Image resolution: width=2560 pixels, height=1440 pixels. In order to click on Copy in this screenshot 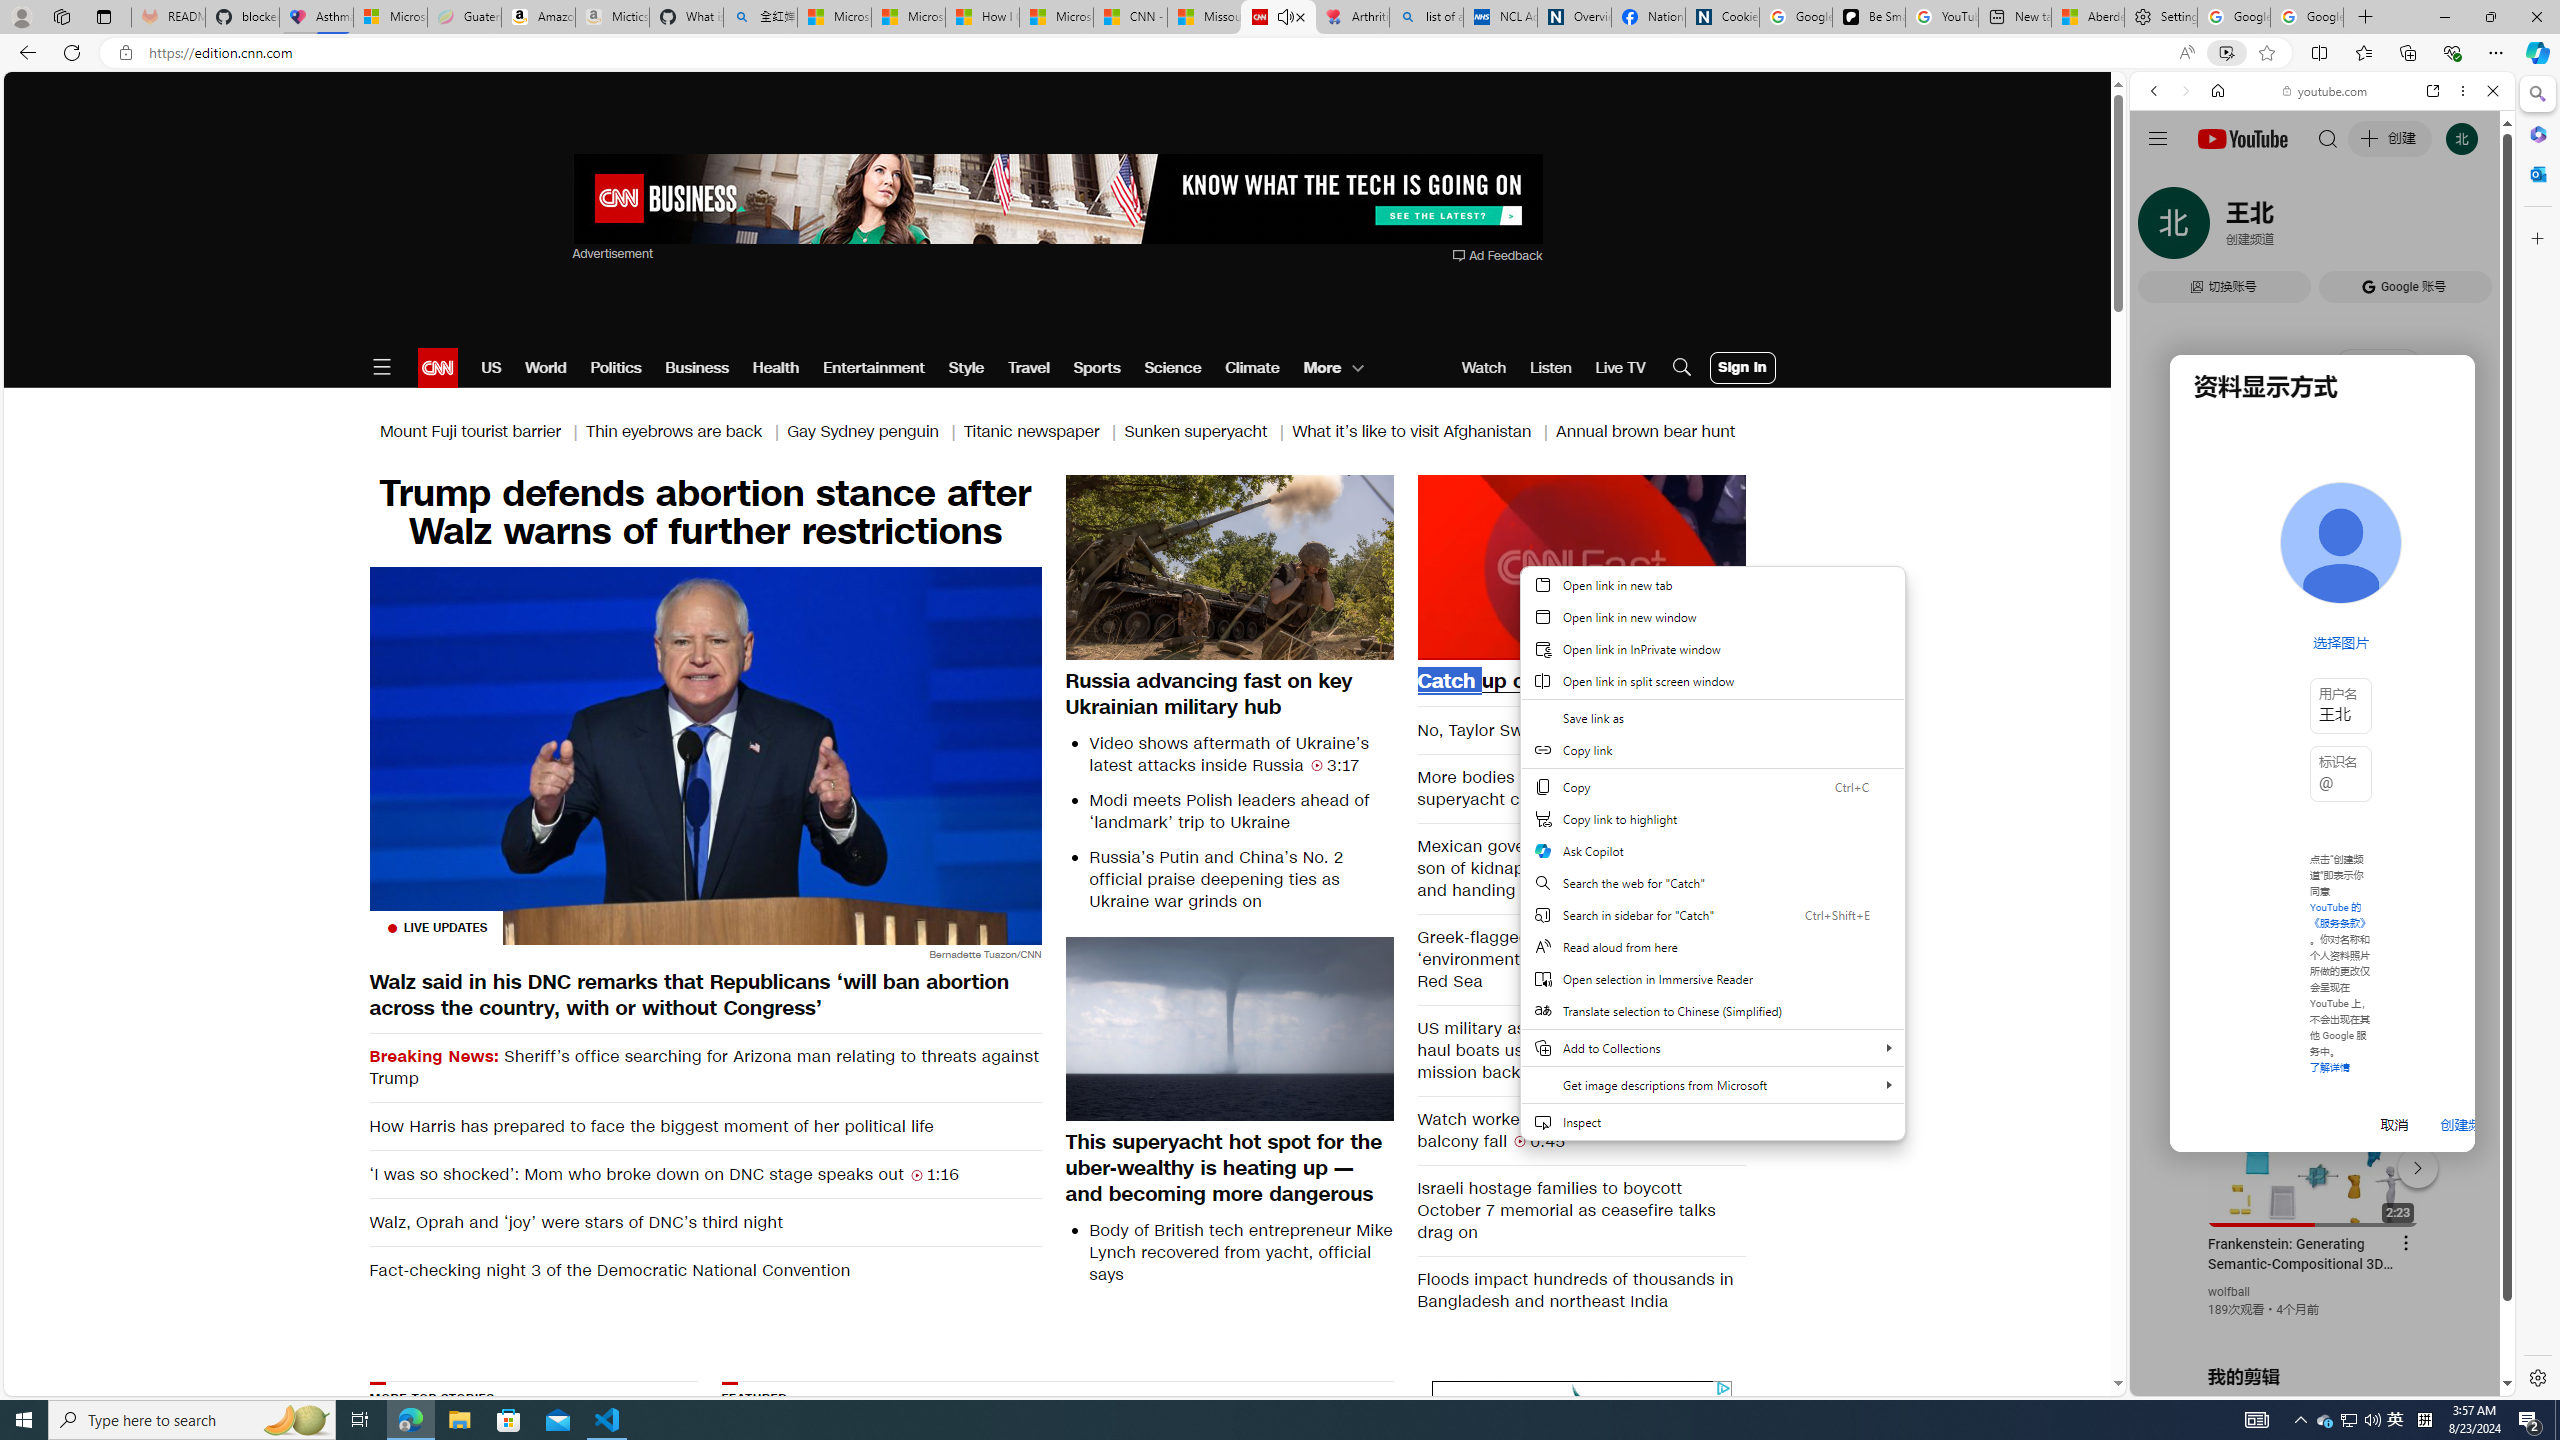, I will do `click(1712, 786)`.